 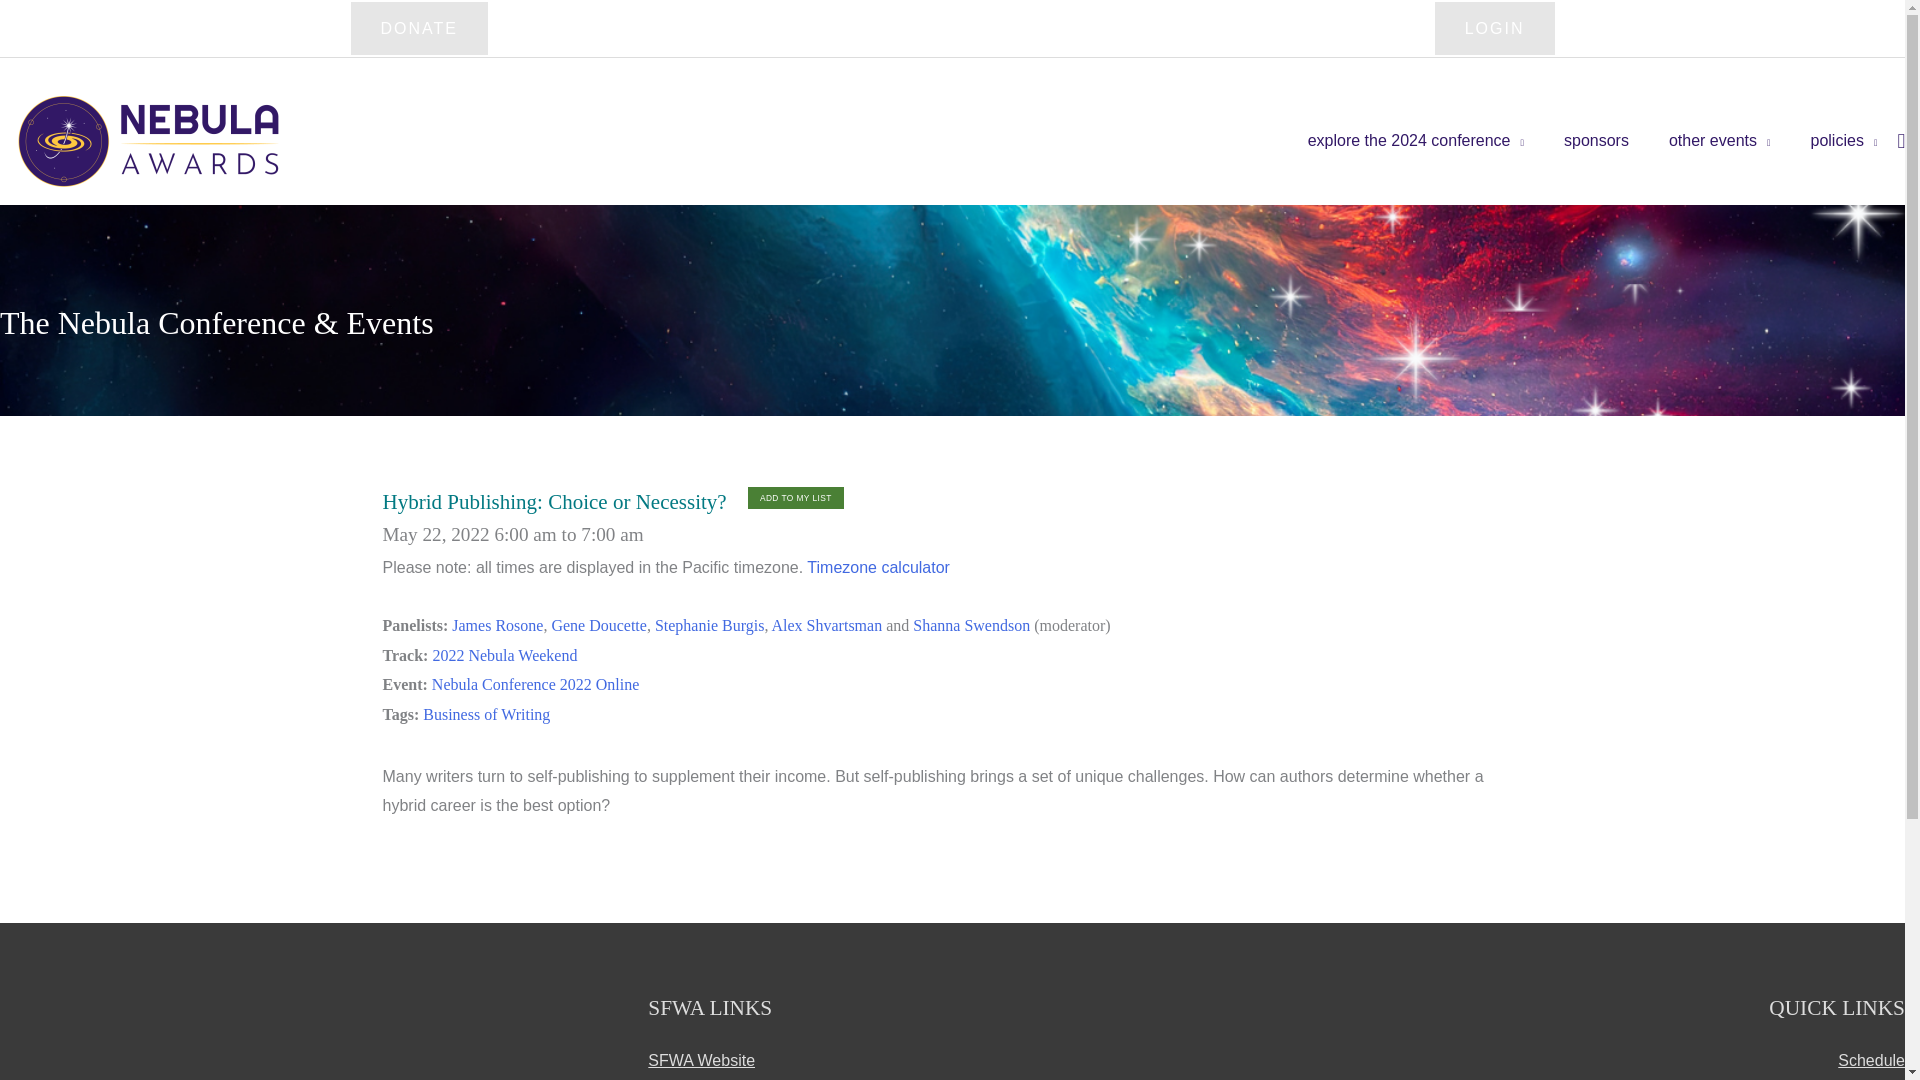 I want to click on Nebula Conference 2022 Online, so click(x=536, y=684).